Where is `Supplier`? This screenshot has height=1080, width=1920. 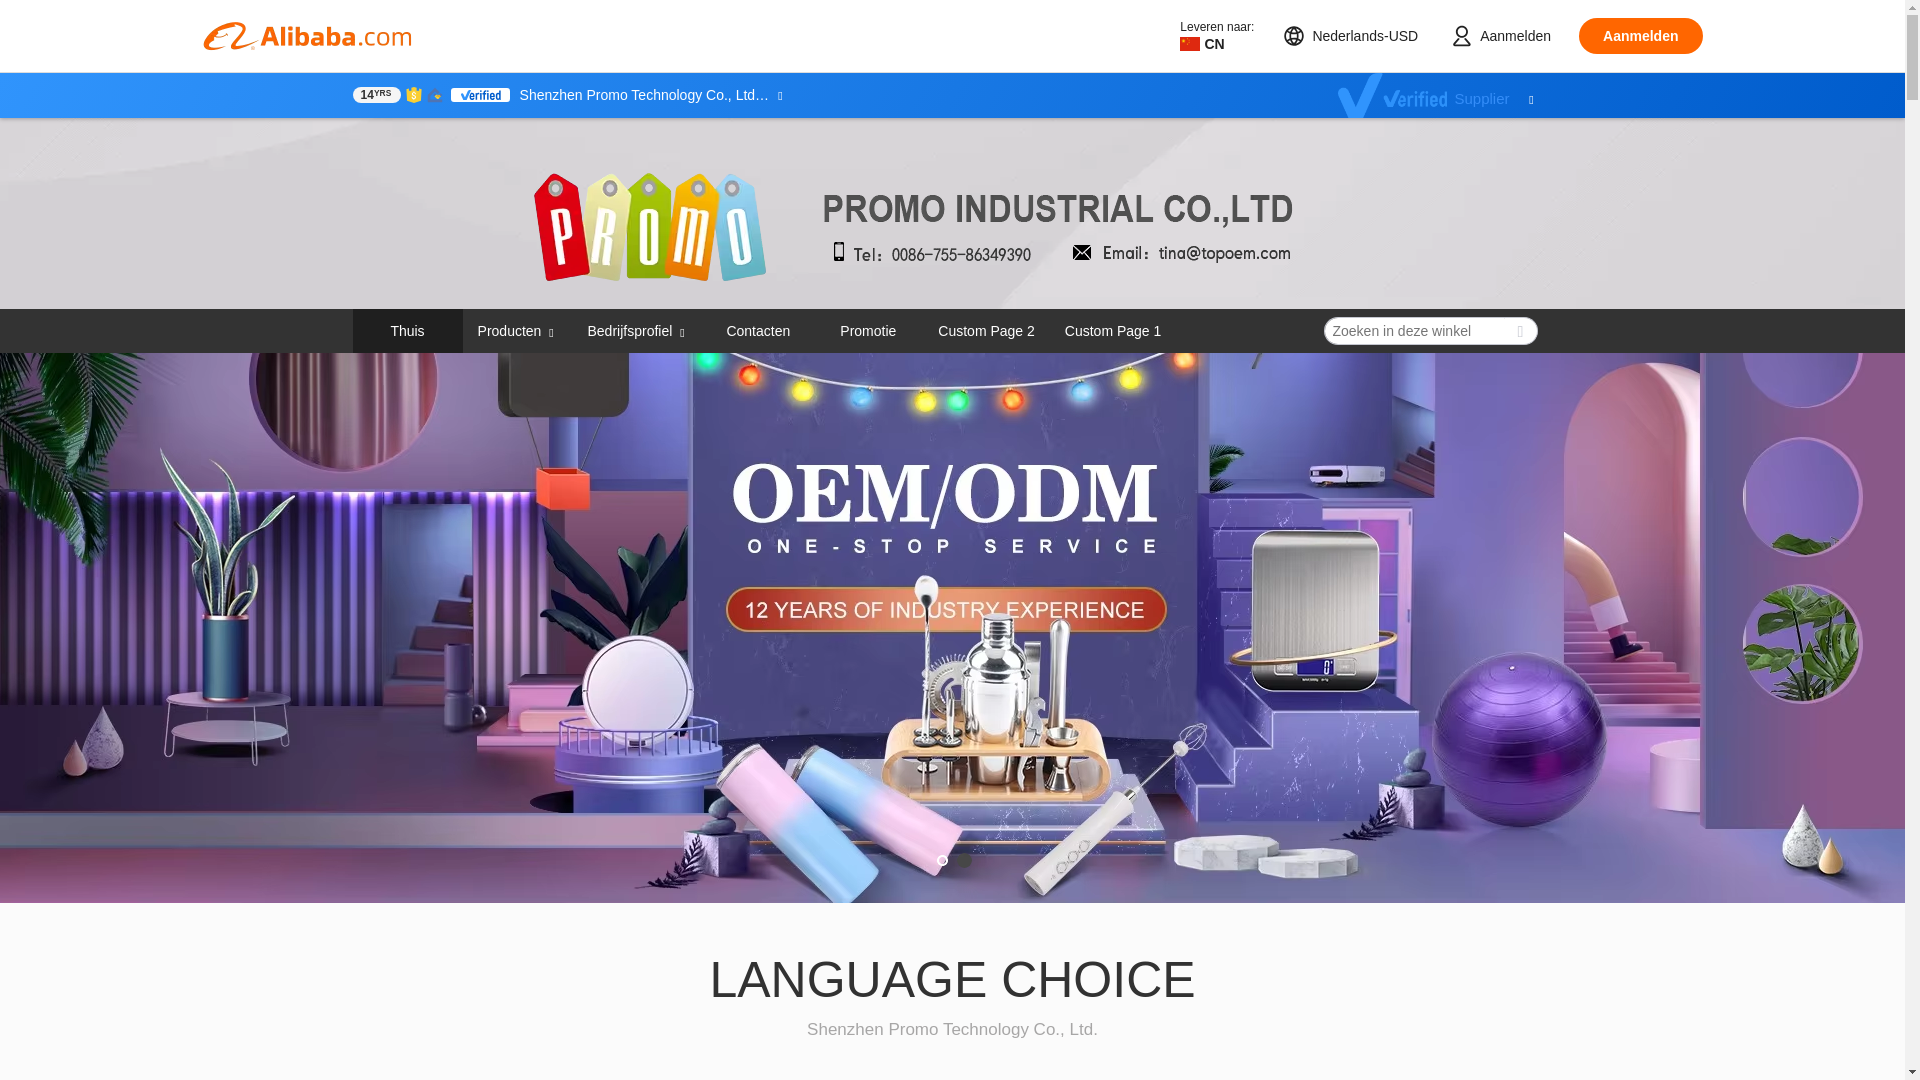
Supplier is located at coordinates (1446, 95).